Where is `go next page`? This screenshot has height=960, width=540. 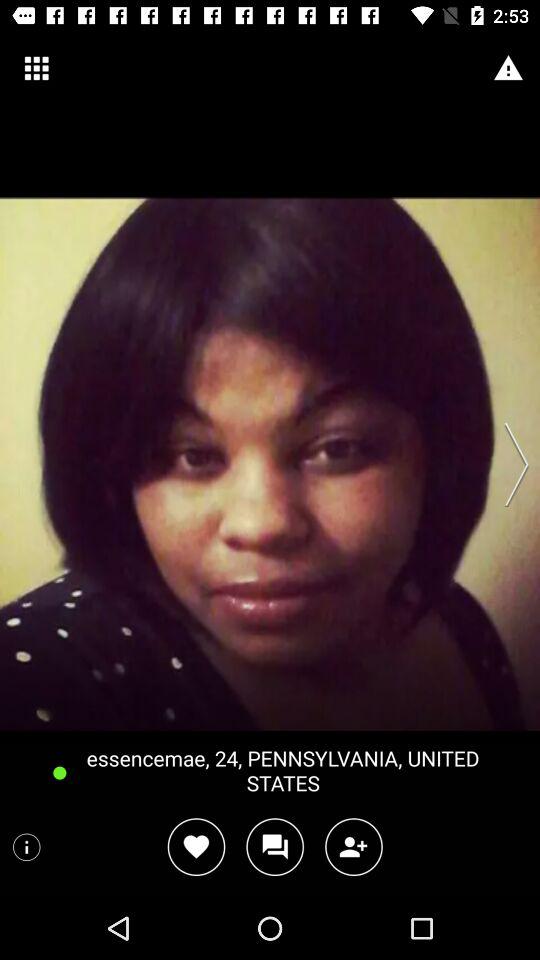
go next page is located at coordinates (510, 464).